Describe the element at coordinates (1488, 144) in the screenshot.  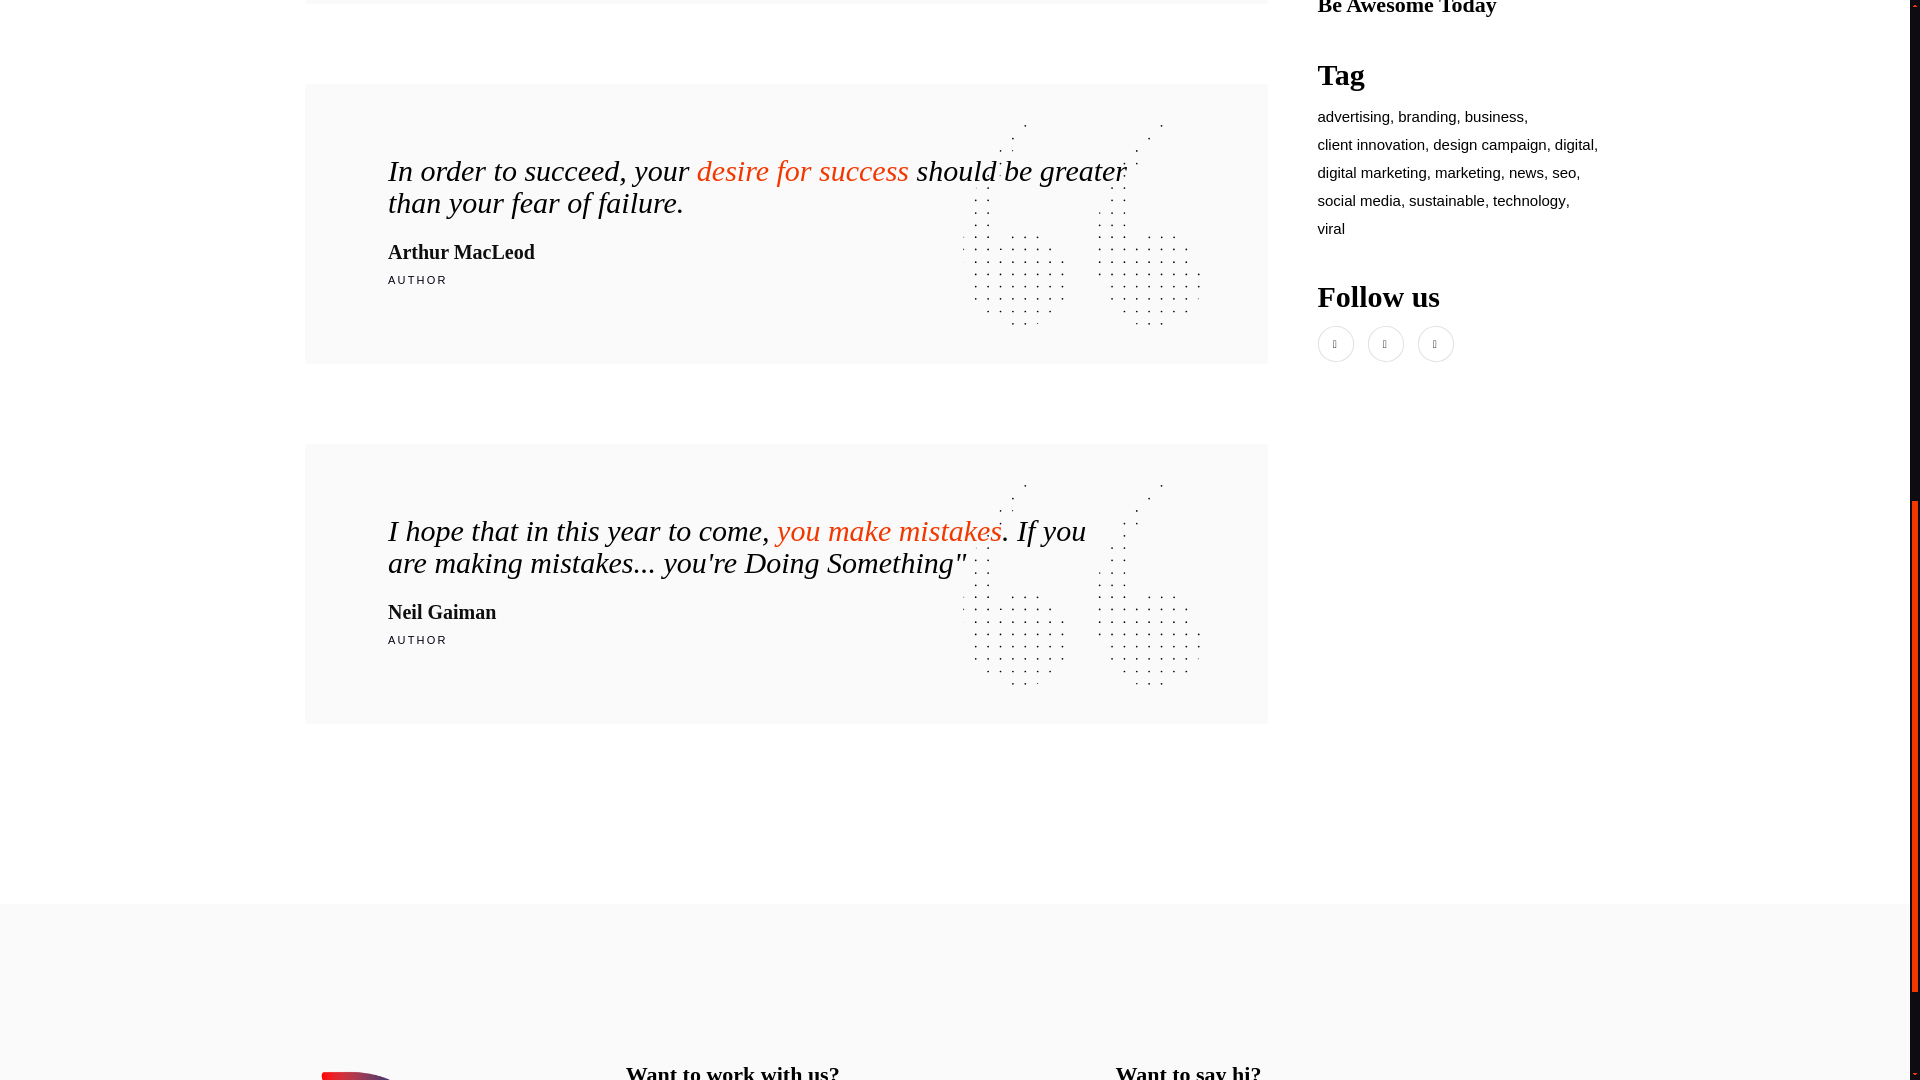
I see `design campaign` at that location.